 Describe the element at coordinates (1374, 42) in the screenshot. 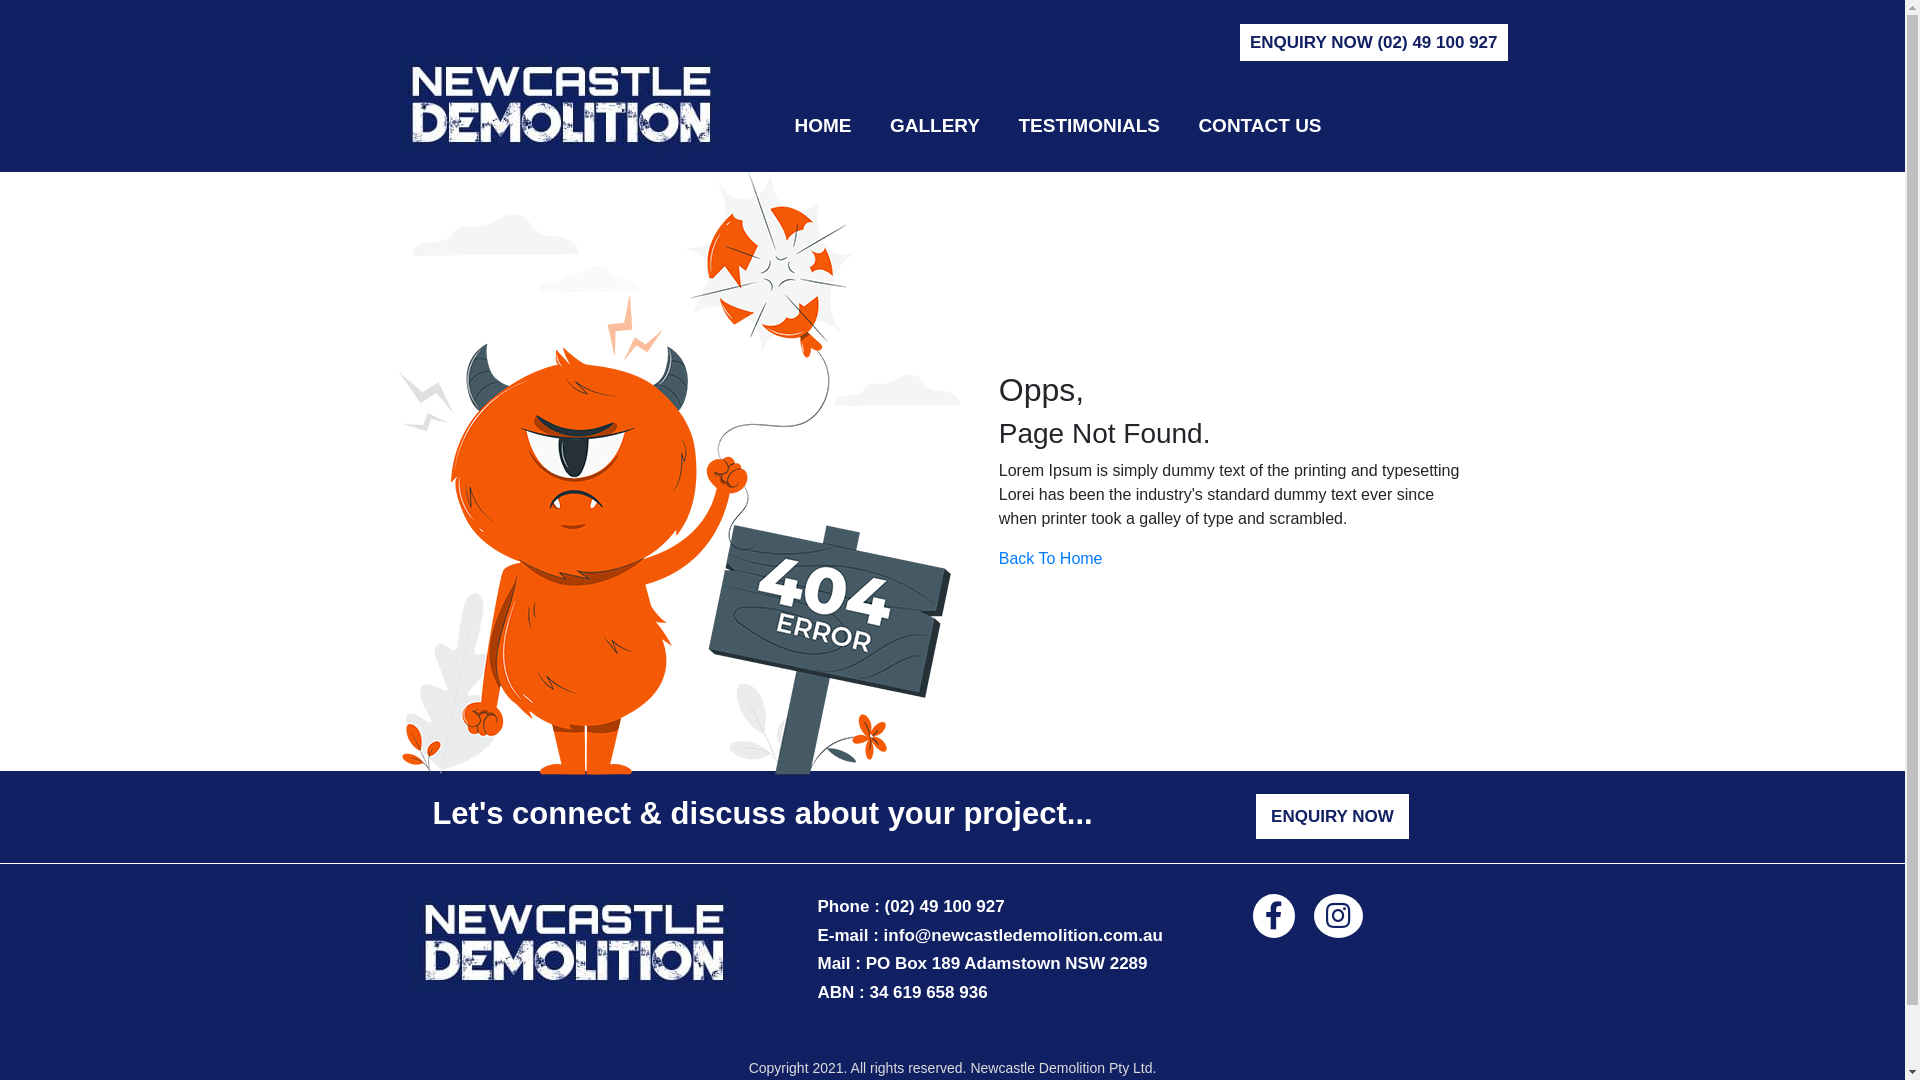

I see `ENQUIRY NOW (02) 49 100 927` at that location.